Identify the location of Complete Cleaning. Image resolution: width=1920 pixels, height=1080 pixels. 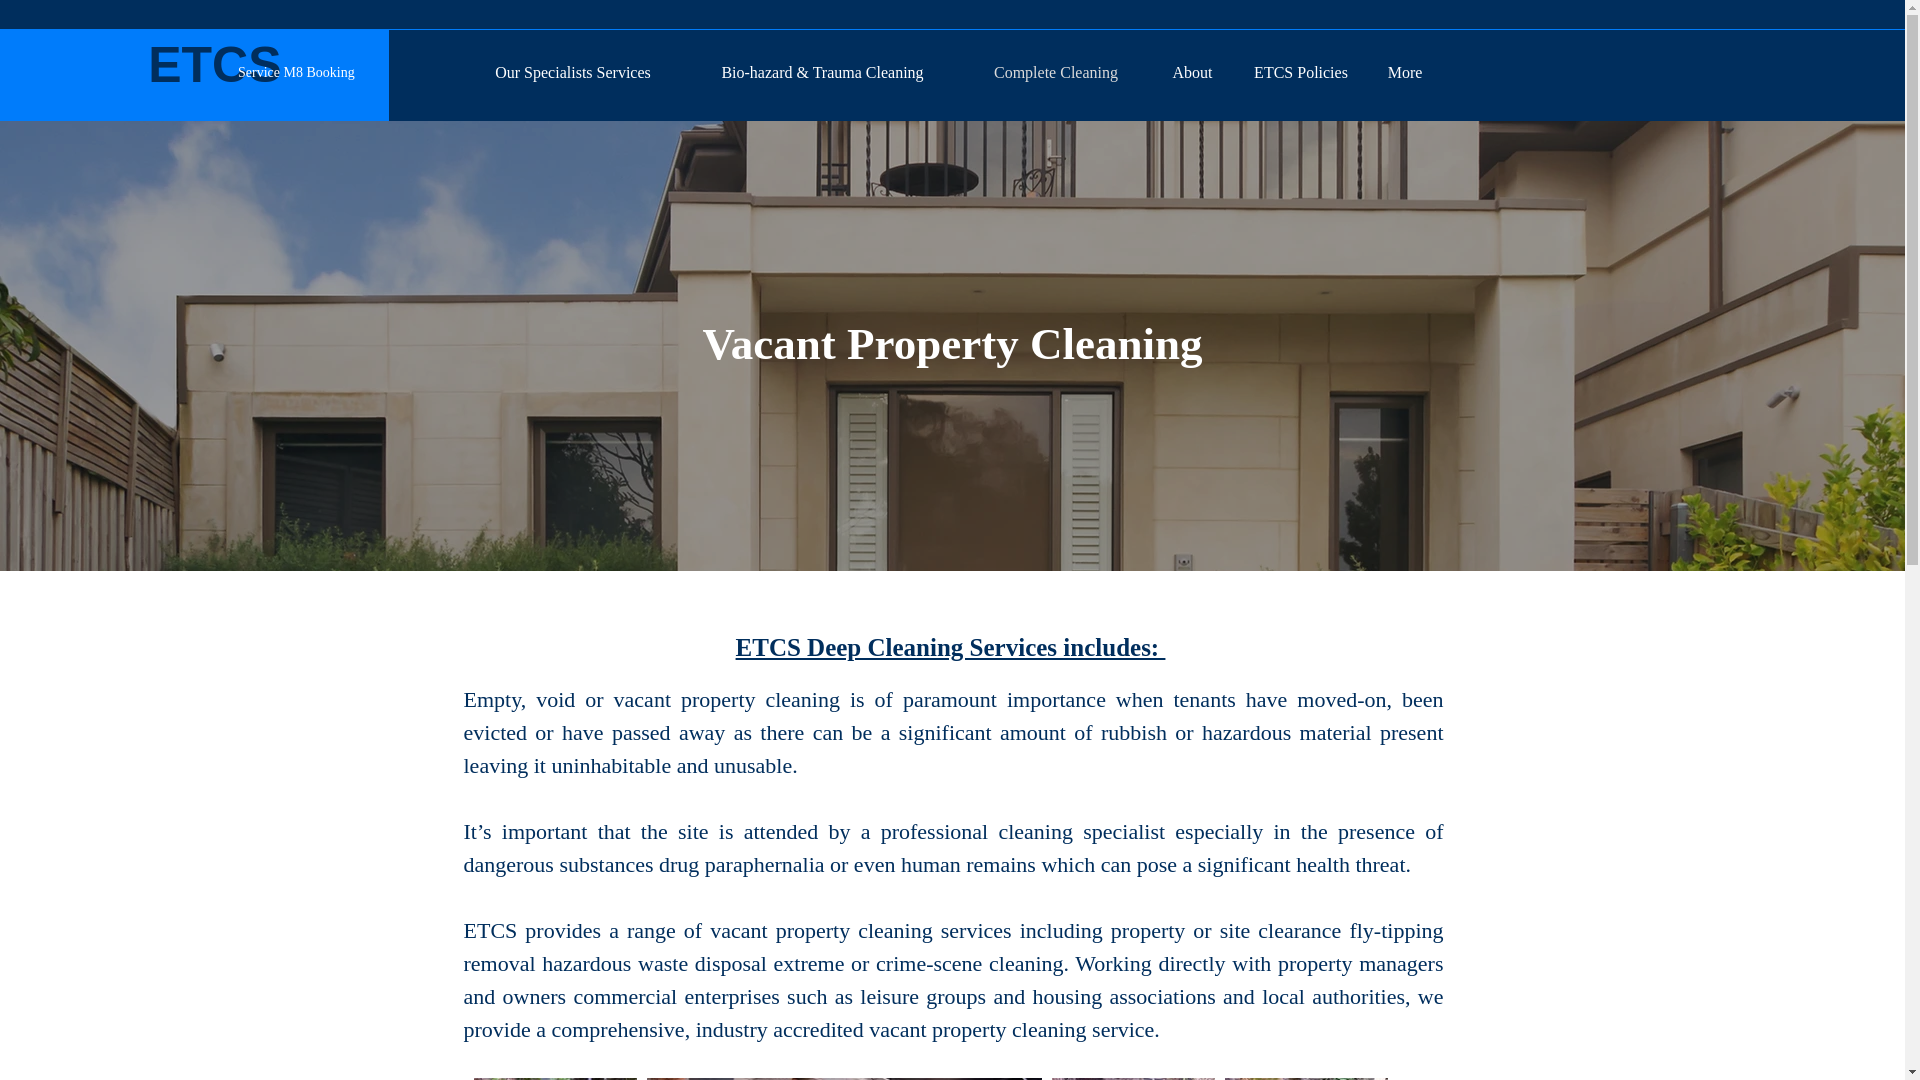
(1056, 72).